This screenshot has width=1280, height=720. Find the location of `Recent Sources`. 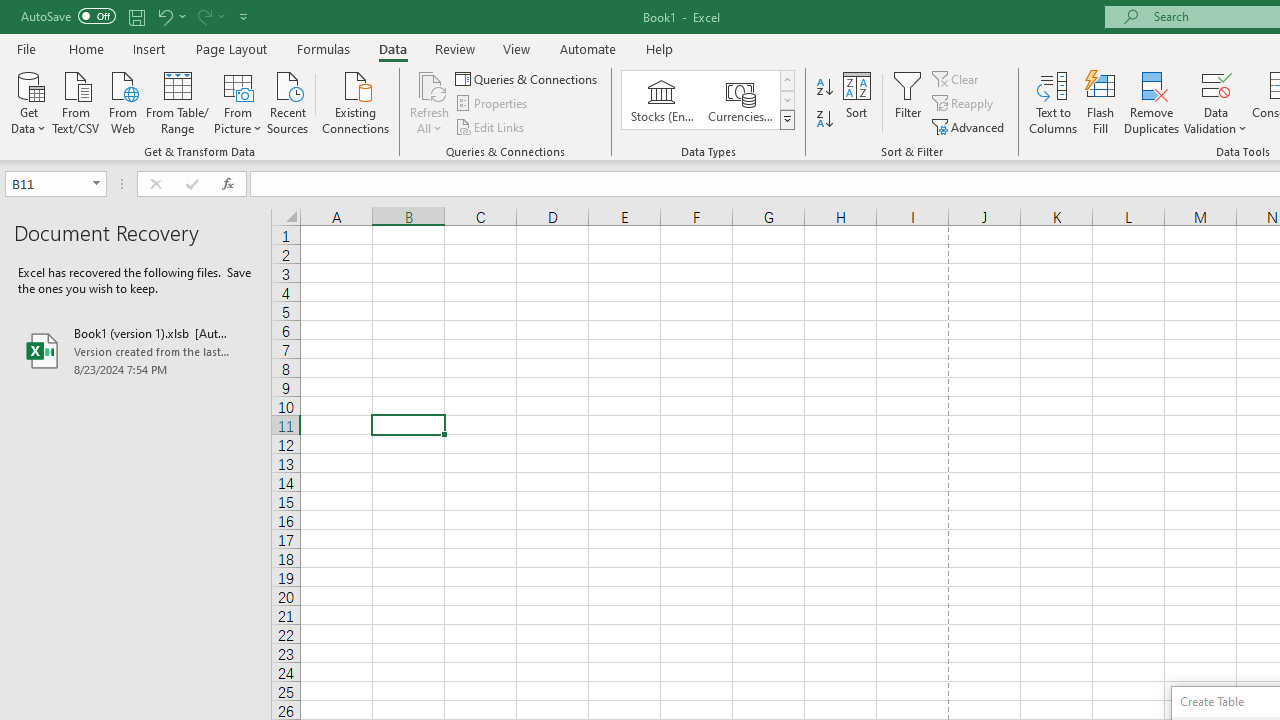

Recent Sources is located at coordinates (288, 101).